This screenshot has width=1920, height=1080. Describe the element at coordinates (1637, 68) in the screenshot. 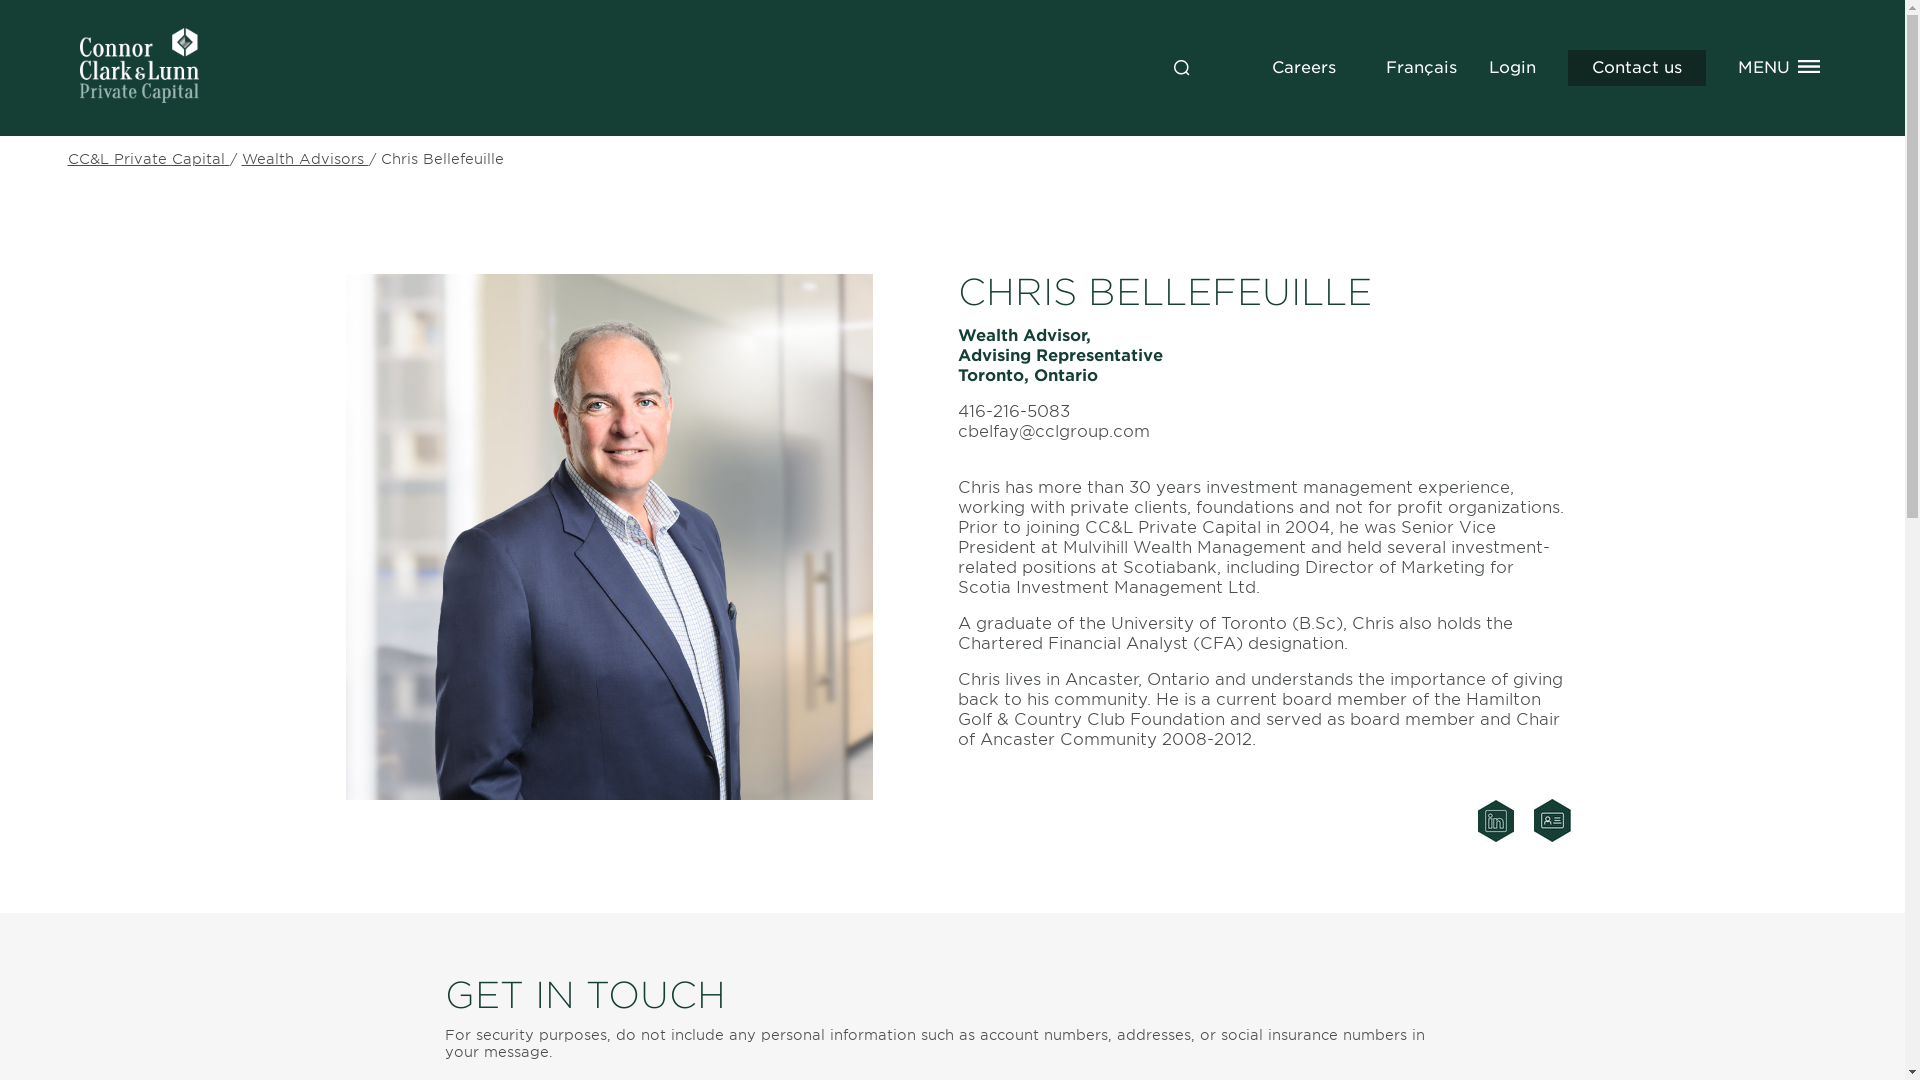

I see `Contact us` at that location.